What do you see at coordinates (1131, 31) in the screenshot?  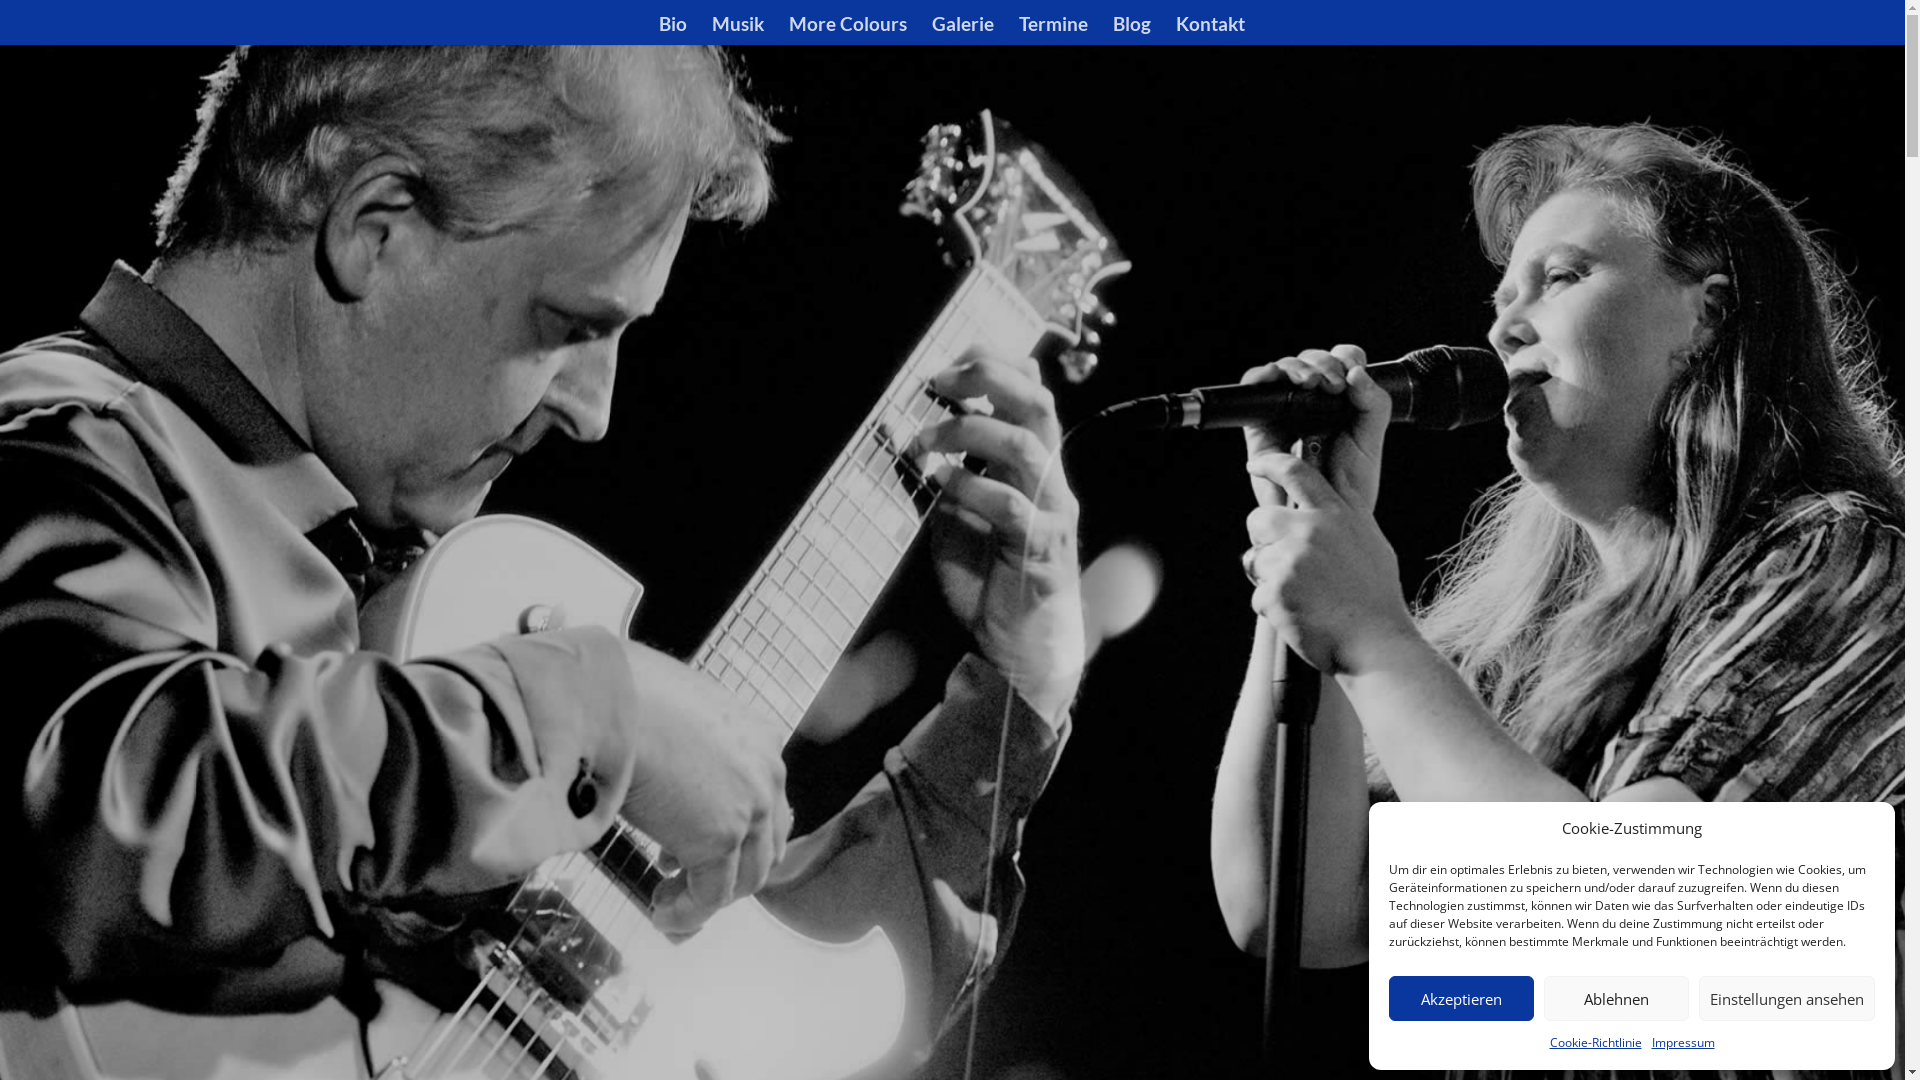 I see `Blog` at bounding box center [1131, 31].